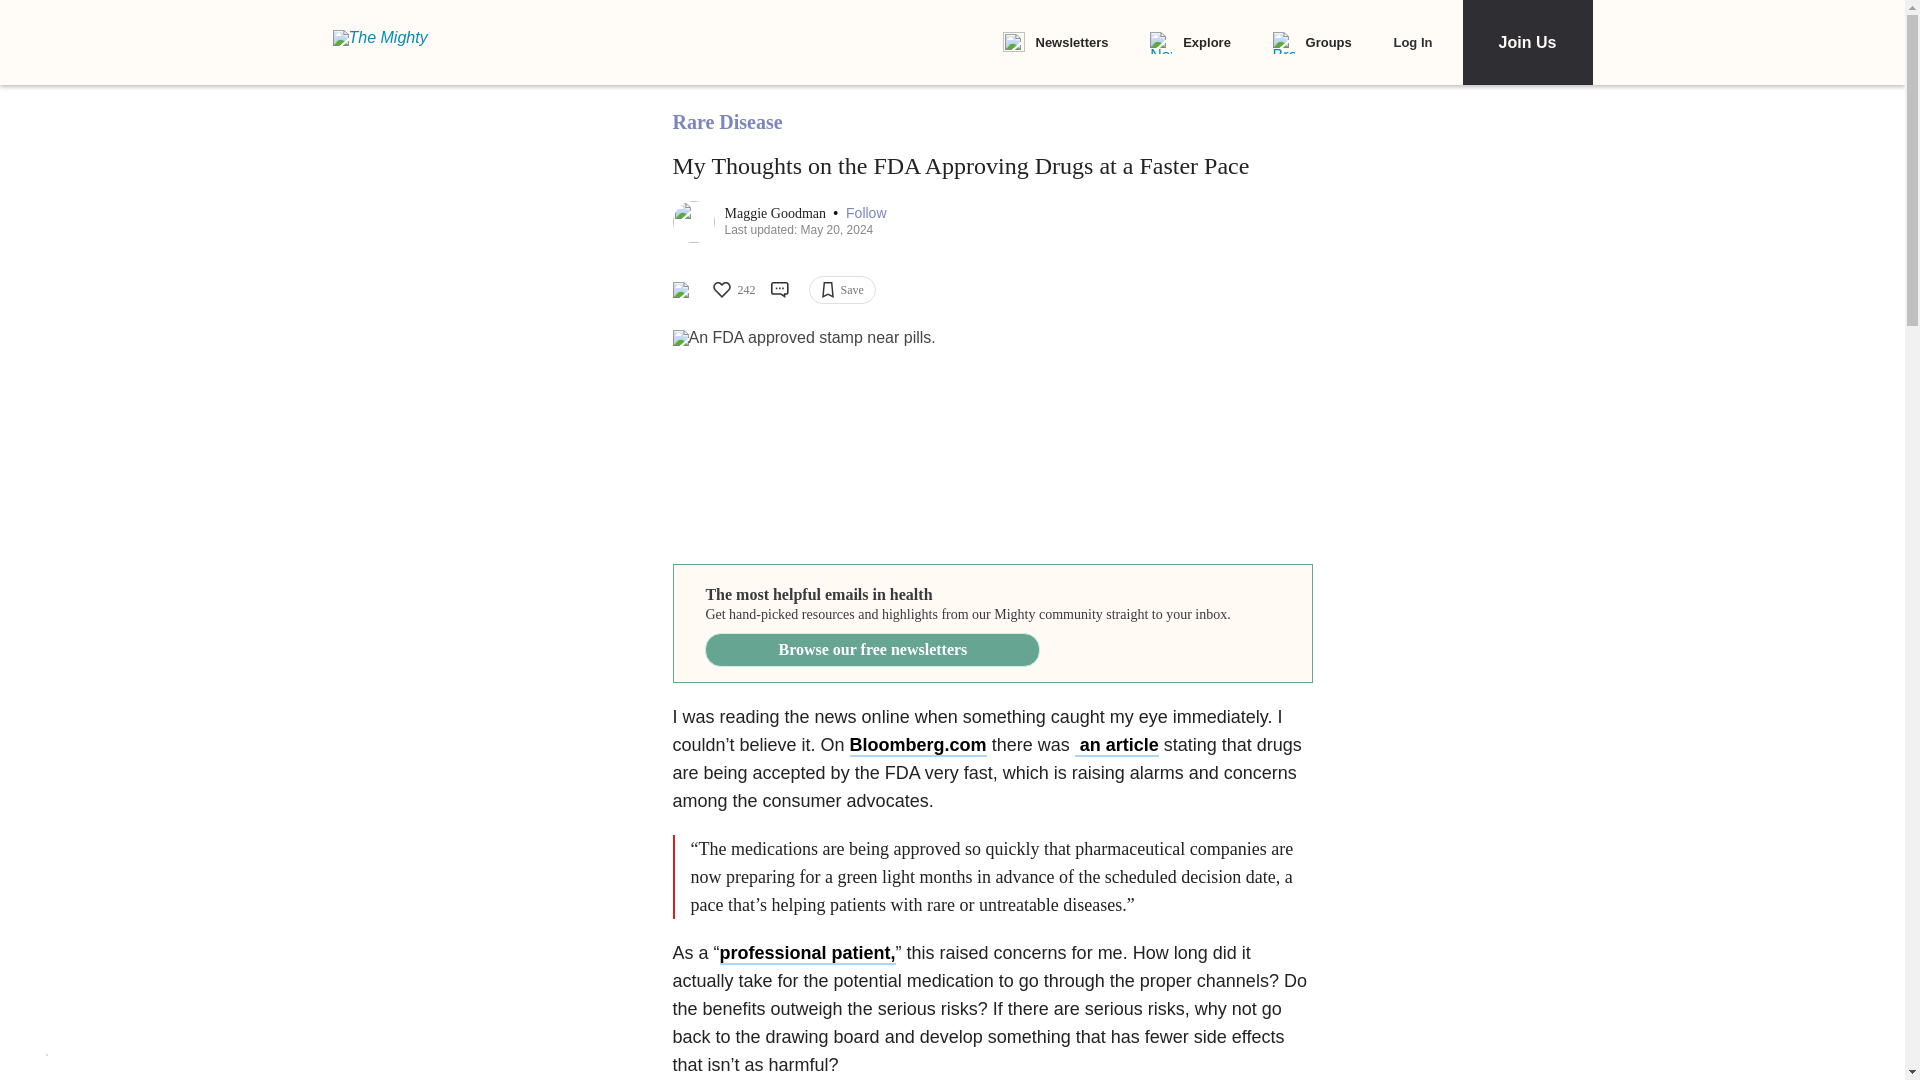 This screenshot has width=1920, height=1080. What do you see at coordinates (776, 214) in the screenshot?
I see `Maggie Goodman` at bounding box center [776, 214].